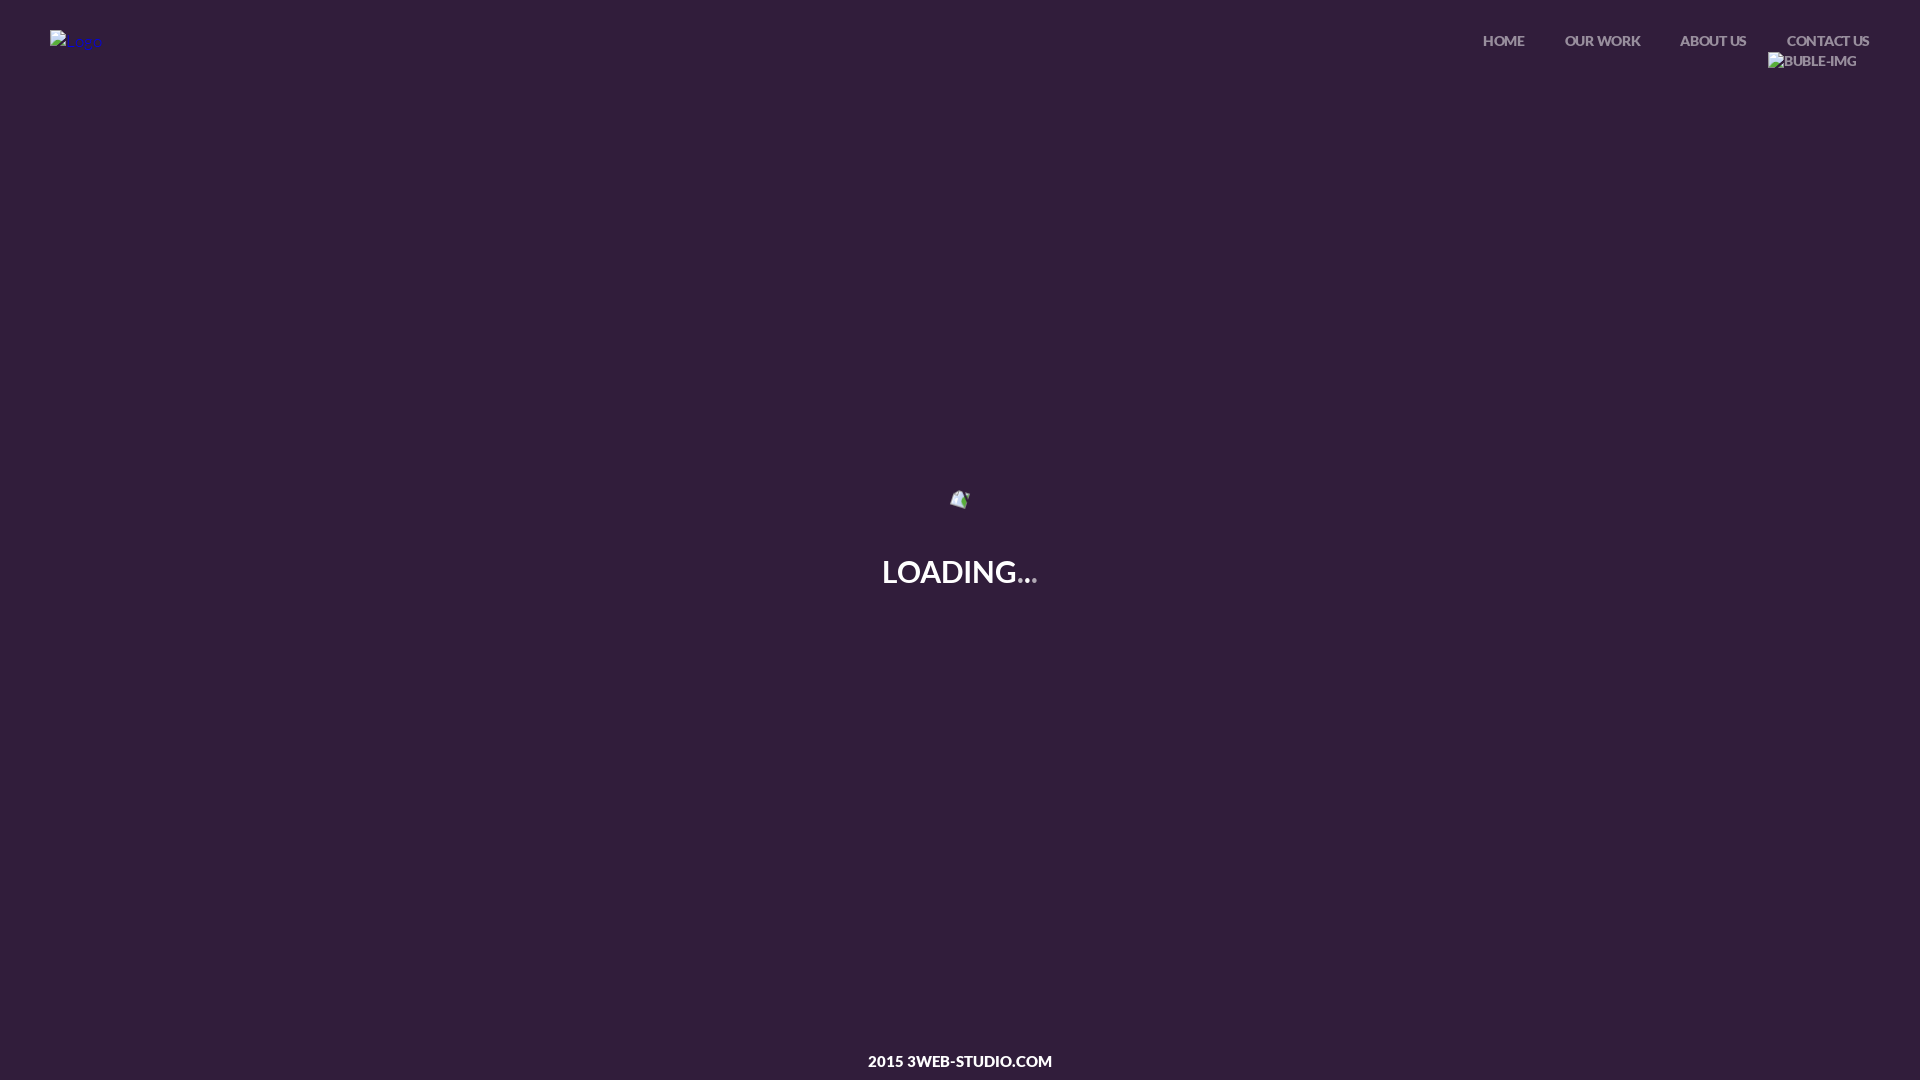  I want to click on CONTACT US, so click(1828, 40).